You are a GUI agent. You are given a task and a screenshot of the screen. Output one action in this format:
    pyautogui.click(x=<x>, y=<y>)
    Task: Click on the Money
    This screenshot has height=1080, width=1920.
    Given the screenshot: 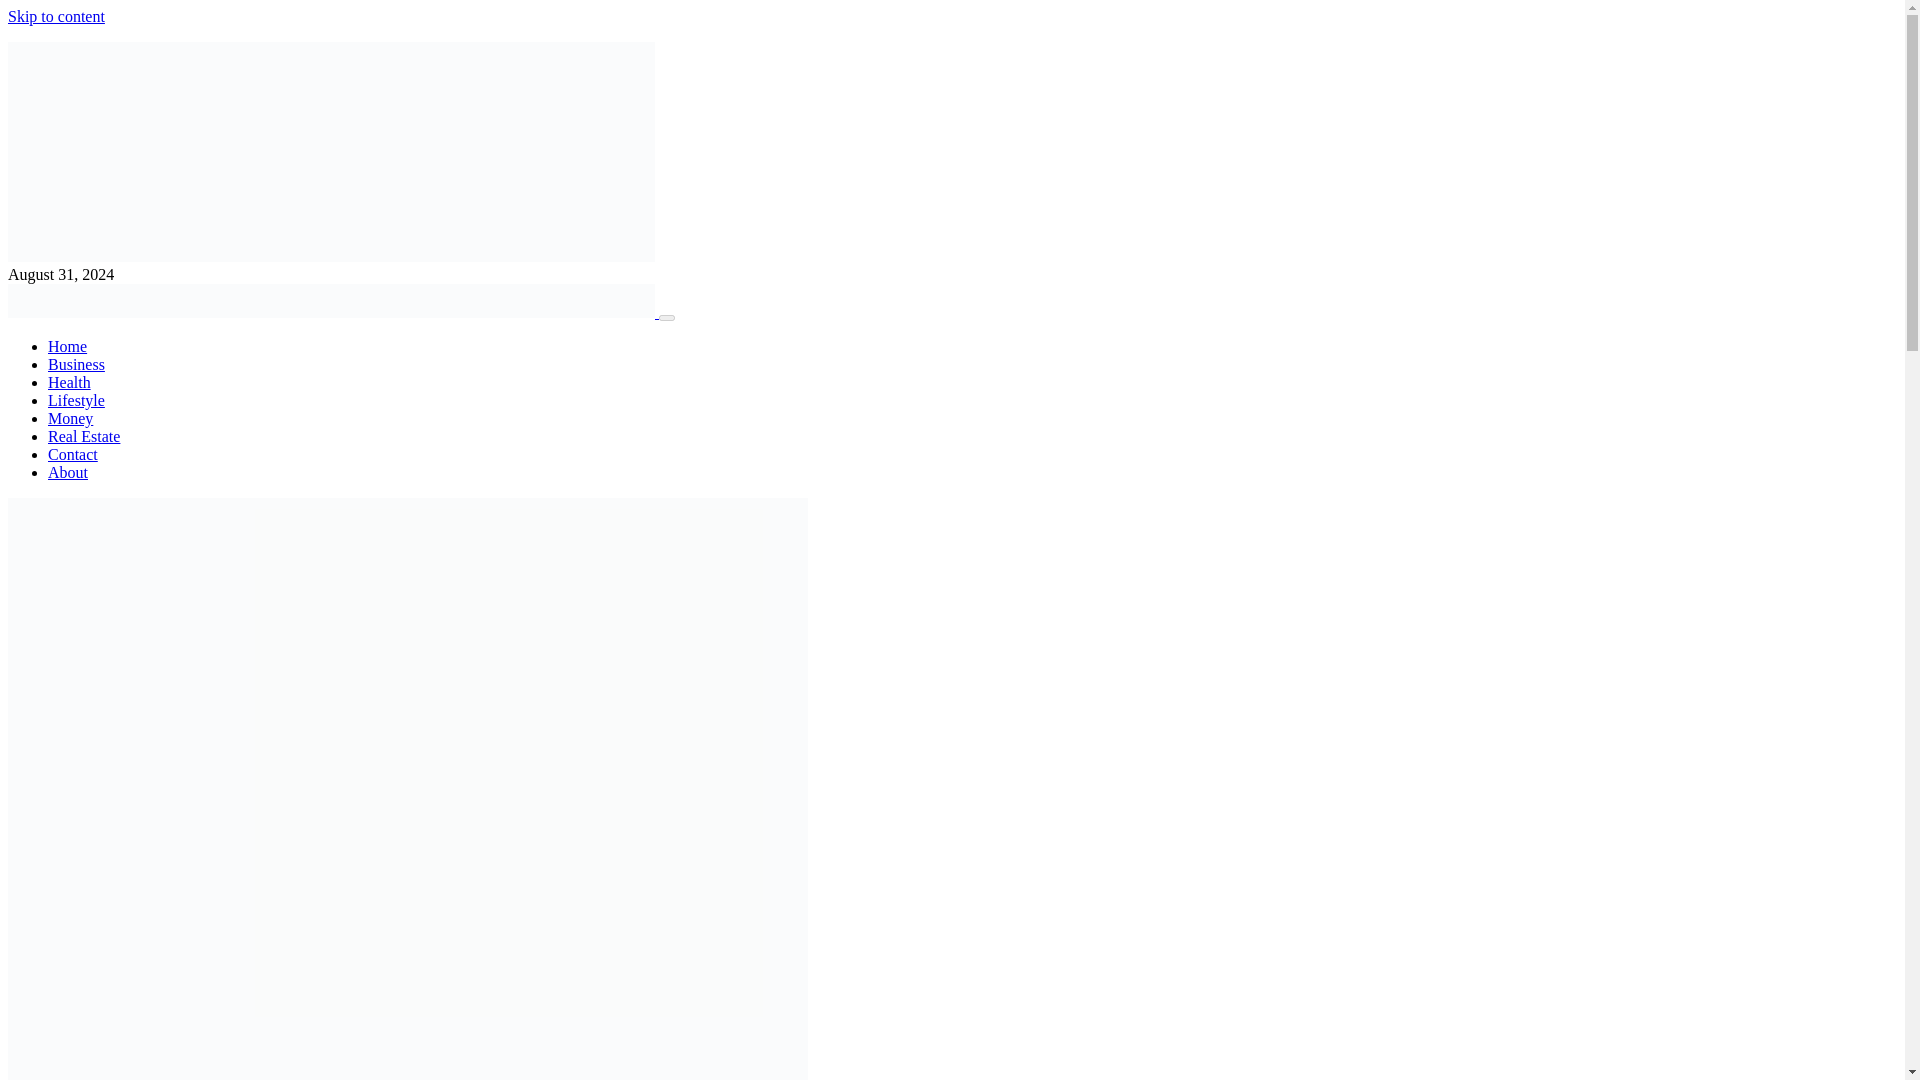 What is the action you would take?
    pyautogui.click(x=70, y=418)
    